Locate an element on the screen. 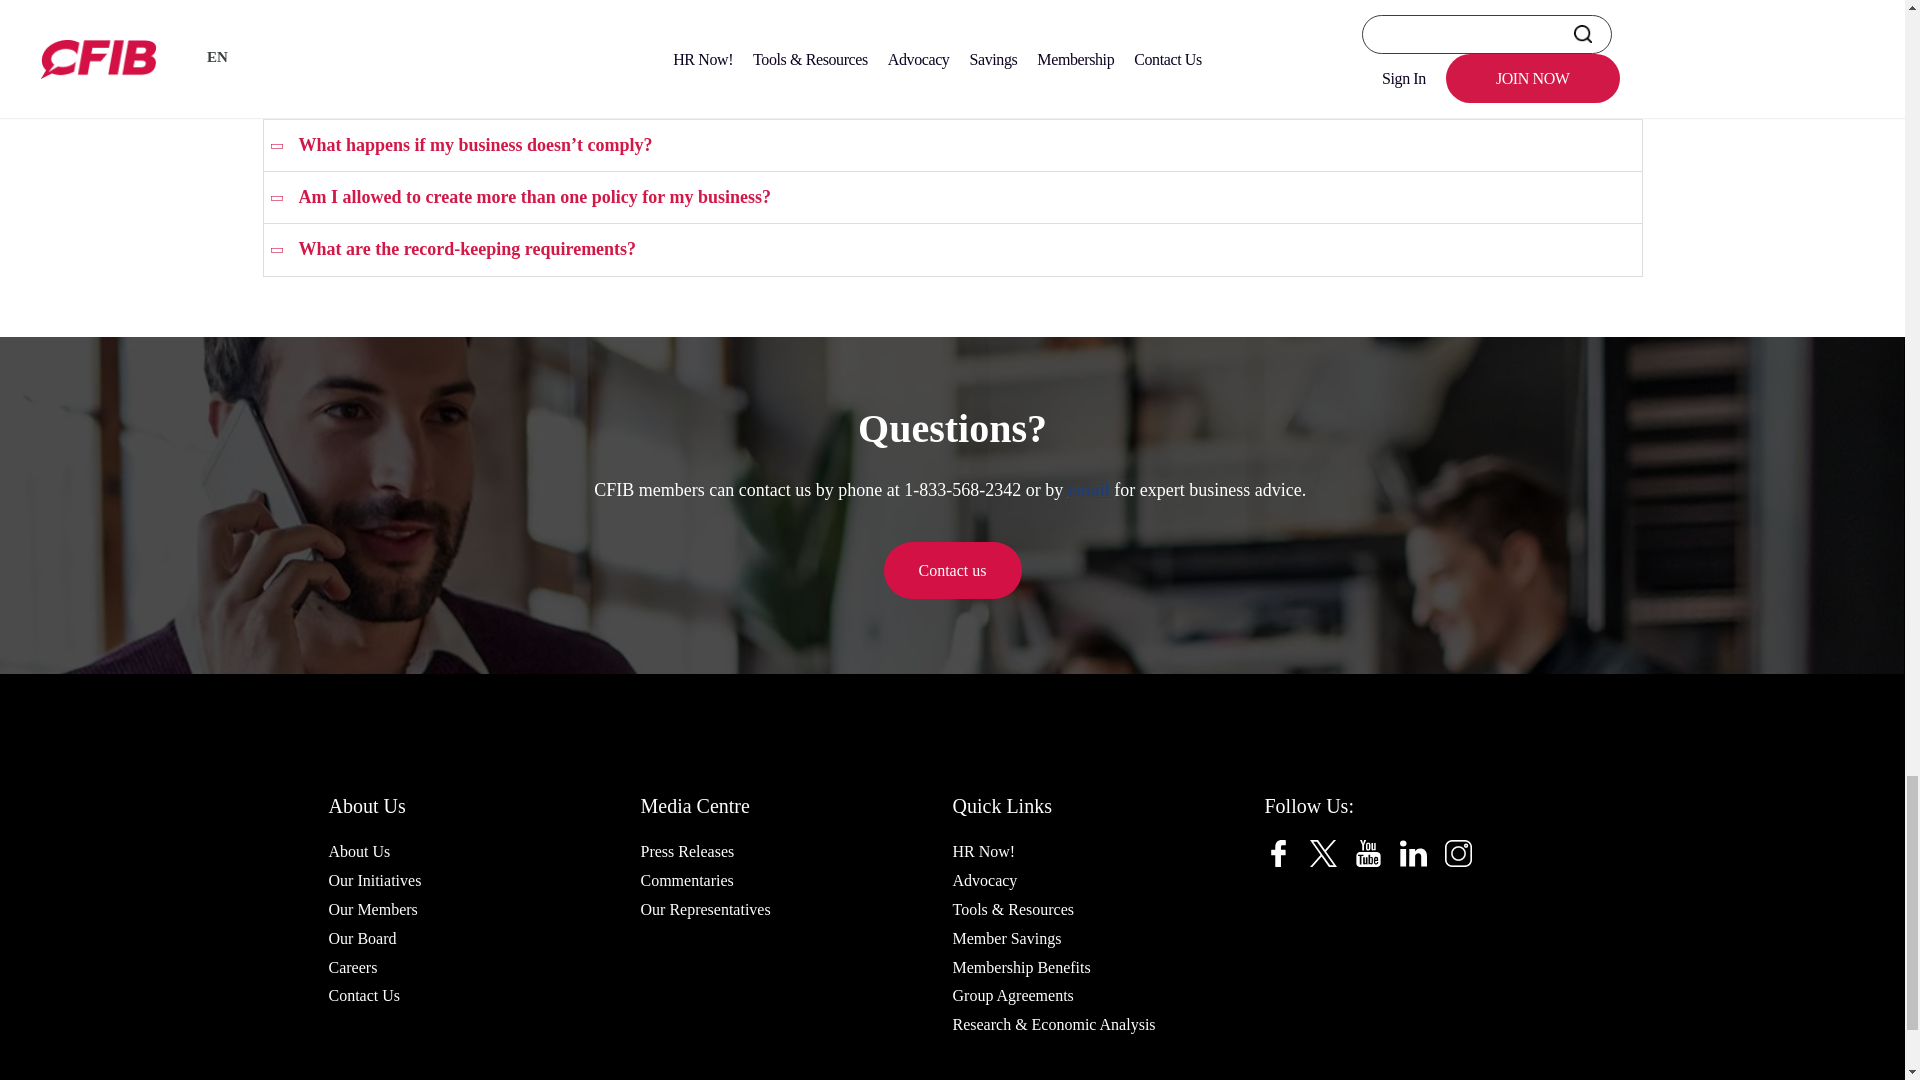 Image resolution: width=1920 pixels, height=1080 pixels. Contact us is located at coordinates (952, 571).